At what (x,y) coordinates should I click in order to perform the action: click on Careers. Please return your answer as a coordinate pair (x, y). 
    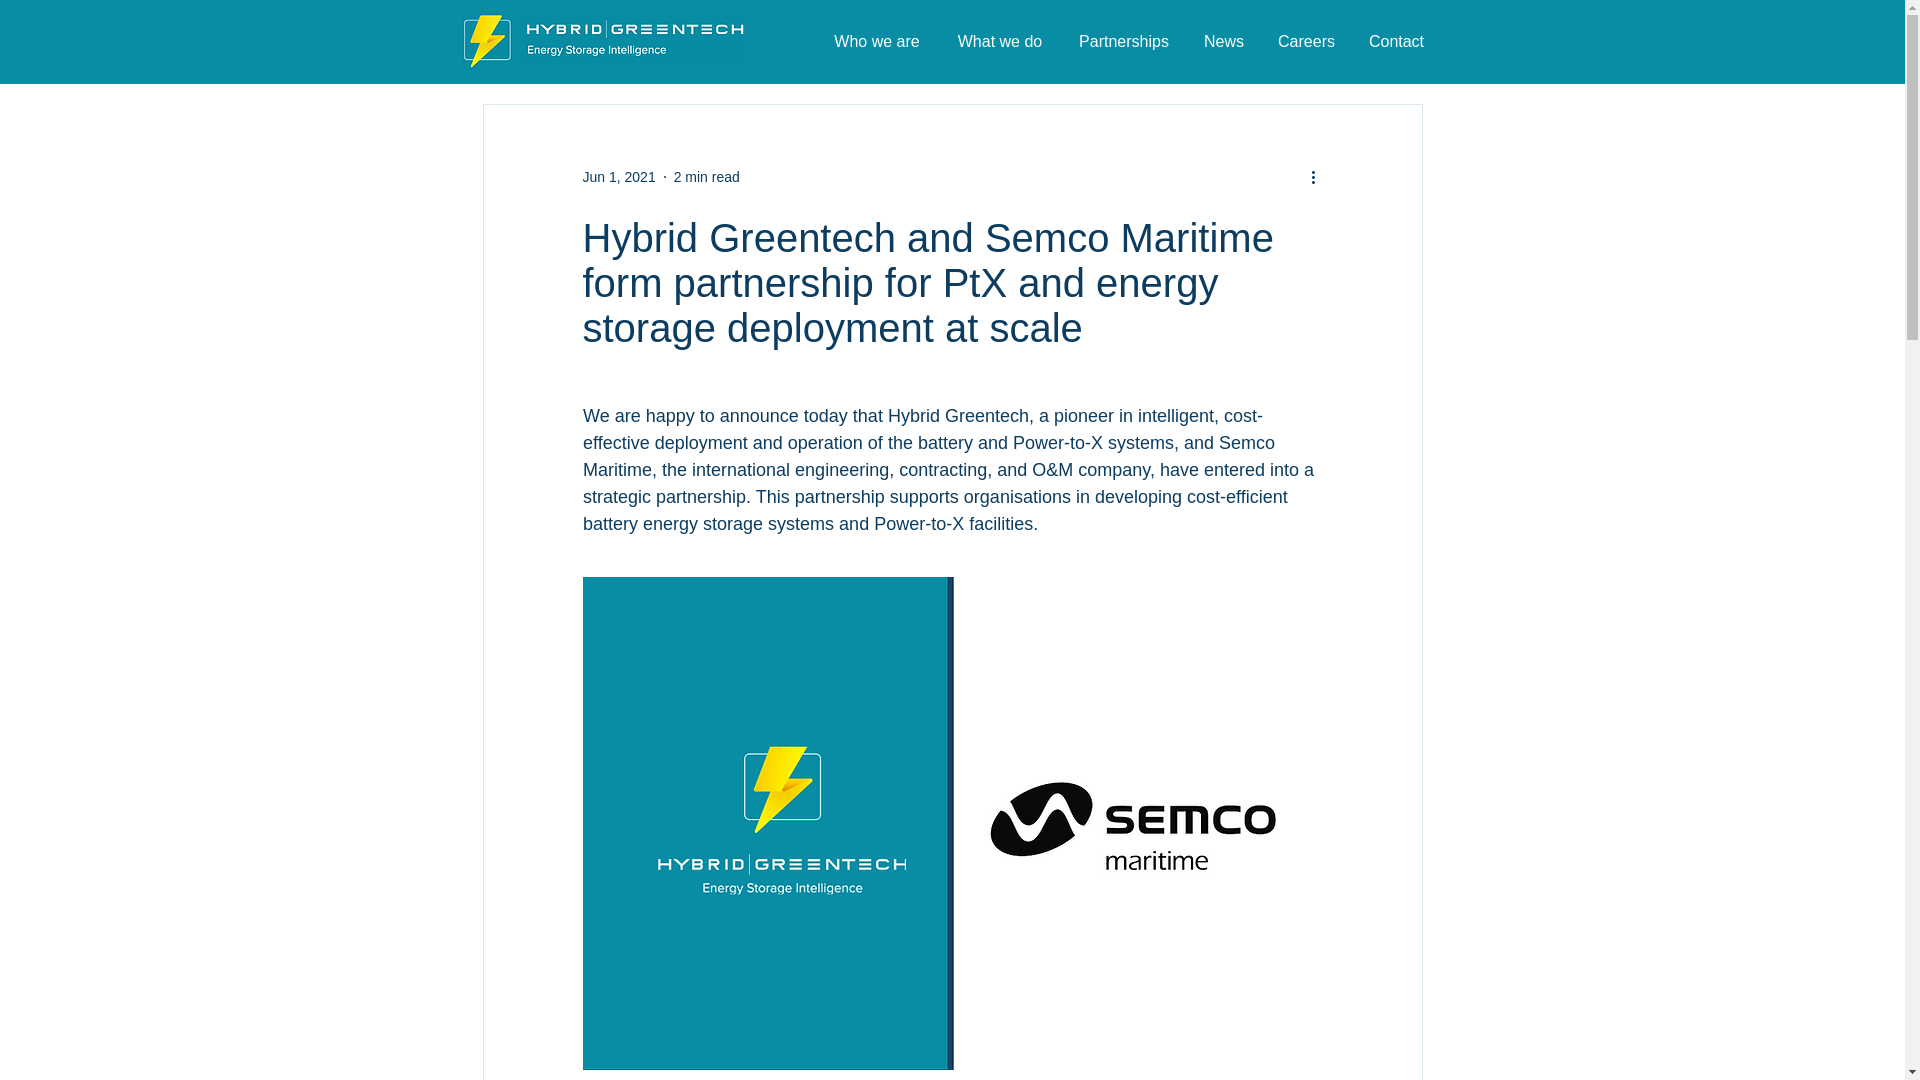
    Looking at the image, I should click on (1306, 41).